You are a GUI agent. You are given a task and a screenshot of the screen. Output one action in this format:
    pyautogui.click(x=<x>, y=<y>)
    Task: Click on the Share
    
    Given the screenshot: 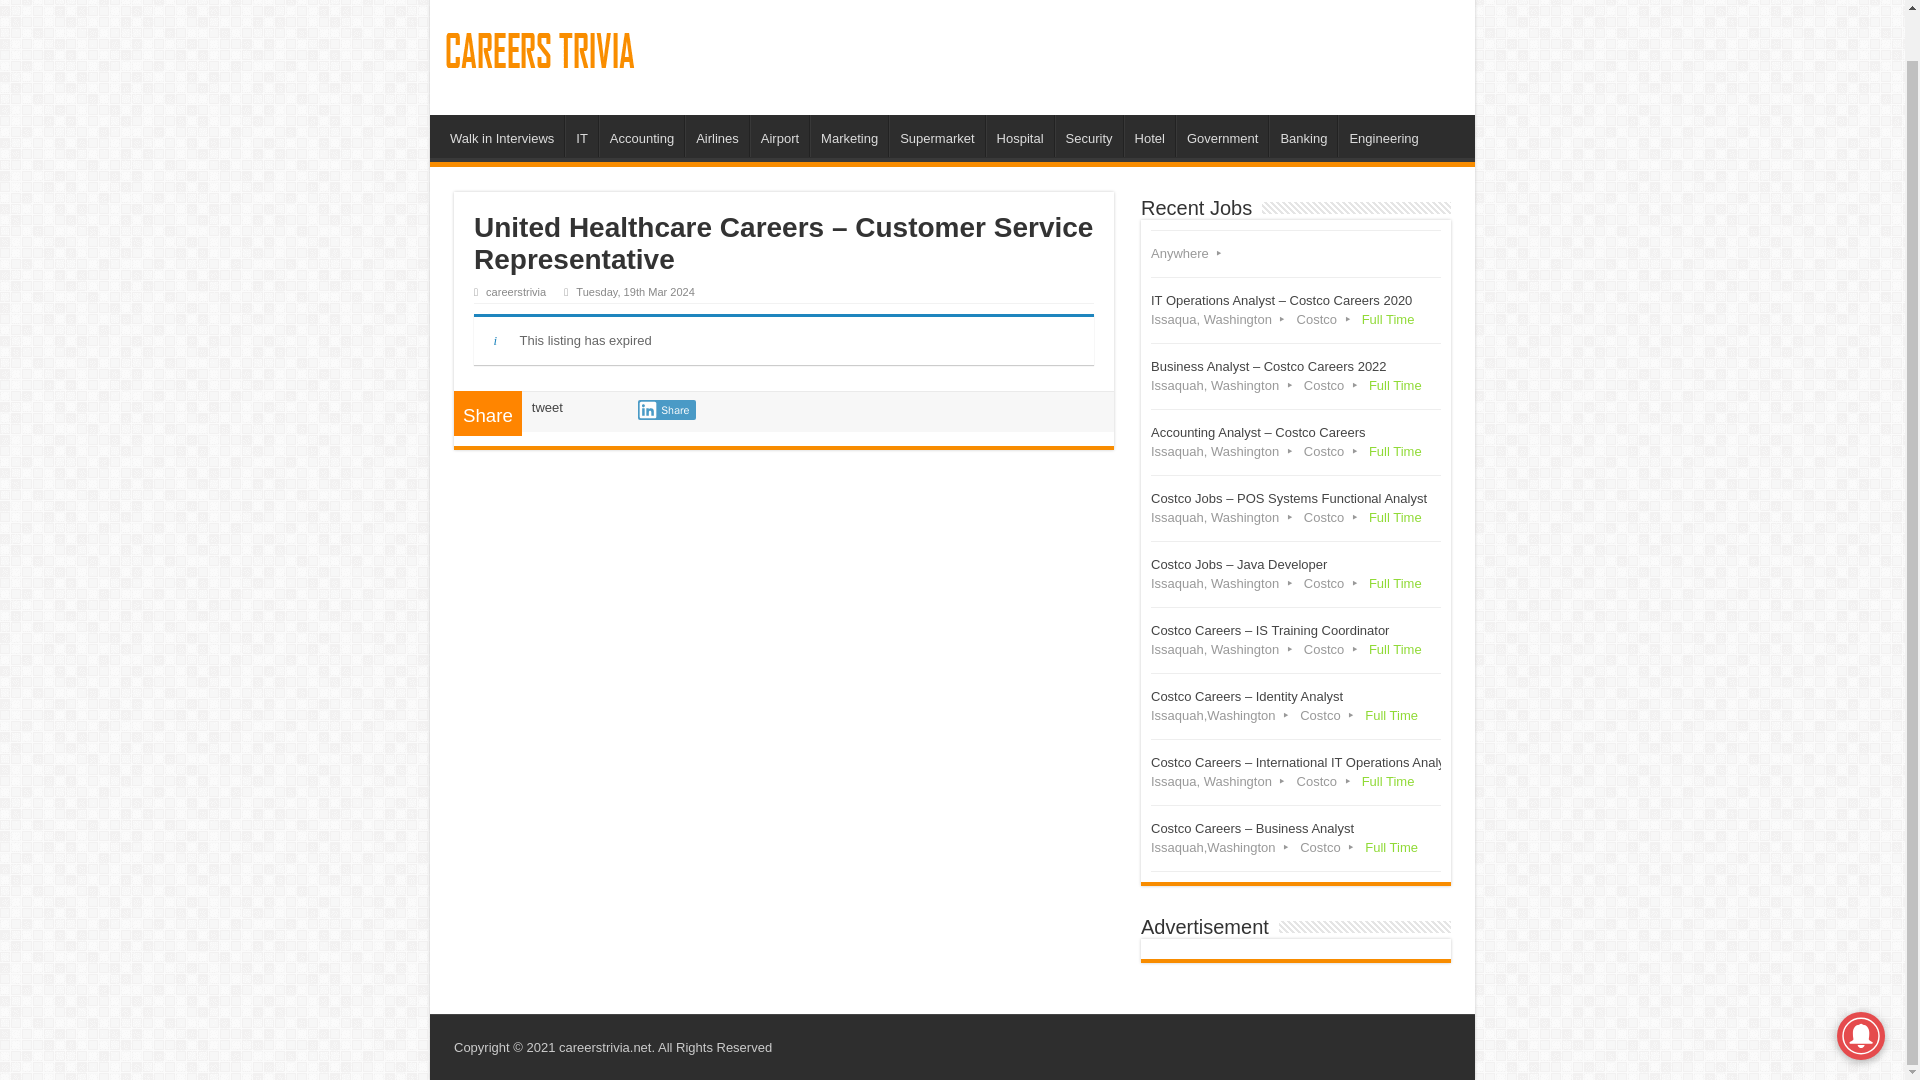 What is the action you would take?
    pyautogui.click(x=666, y=410)
    